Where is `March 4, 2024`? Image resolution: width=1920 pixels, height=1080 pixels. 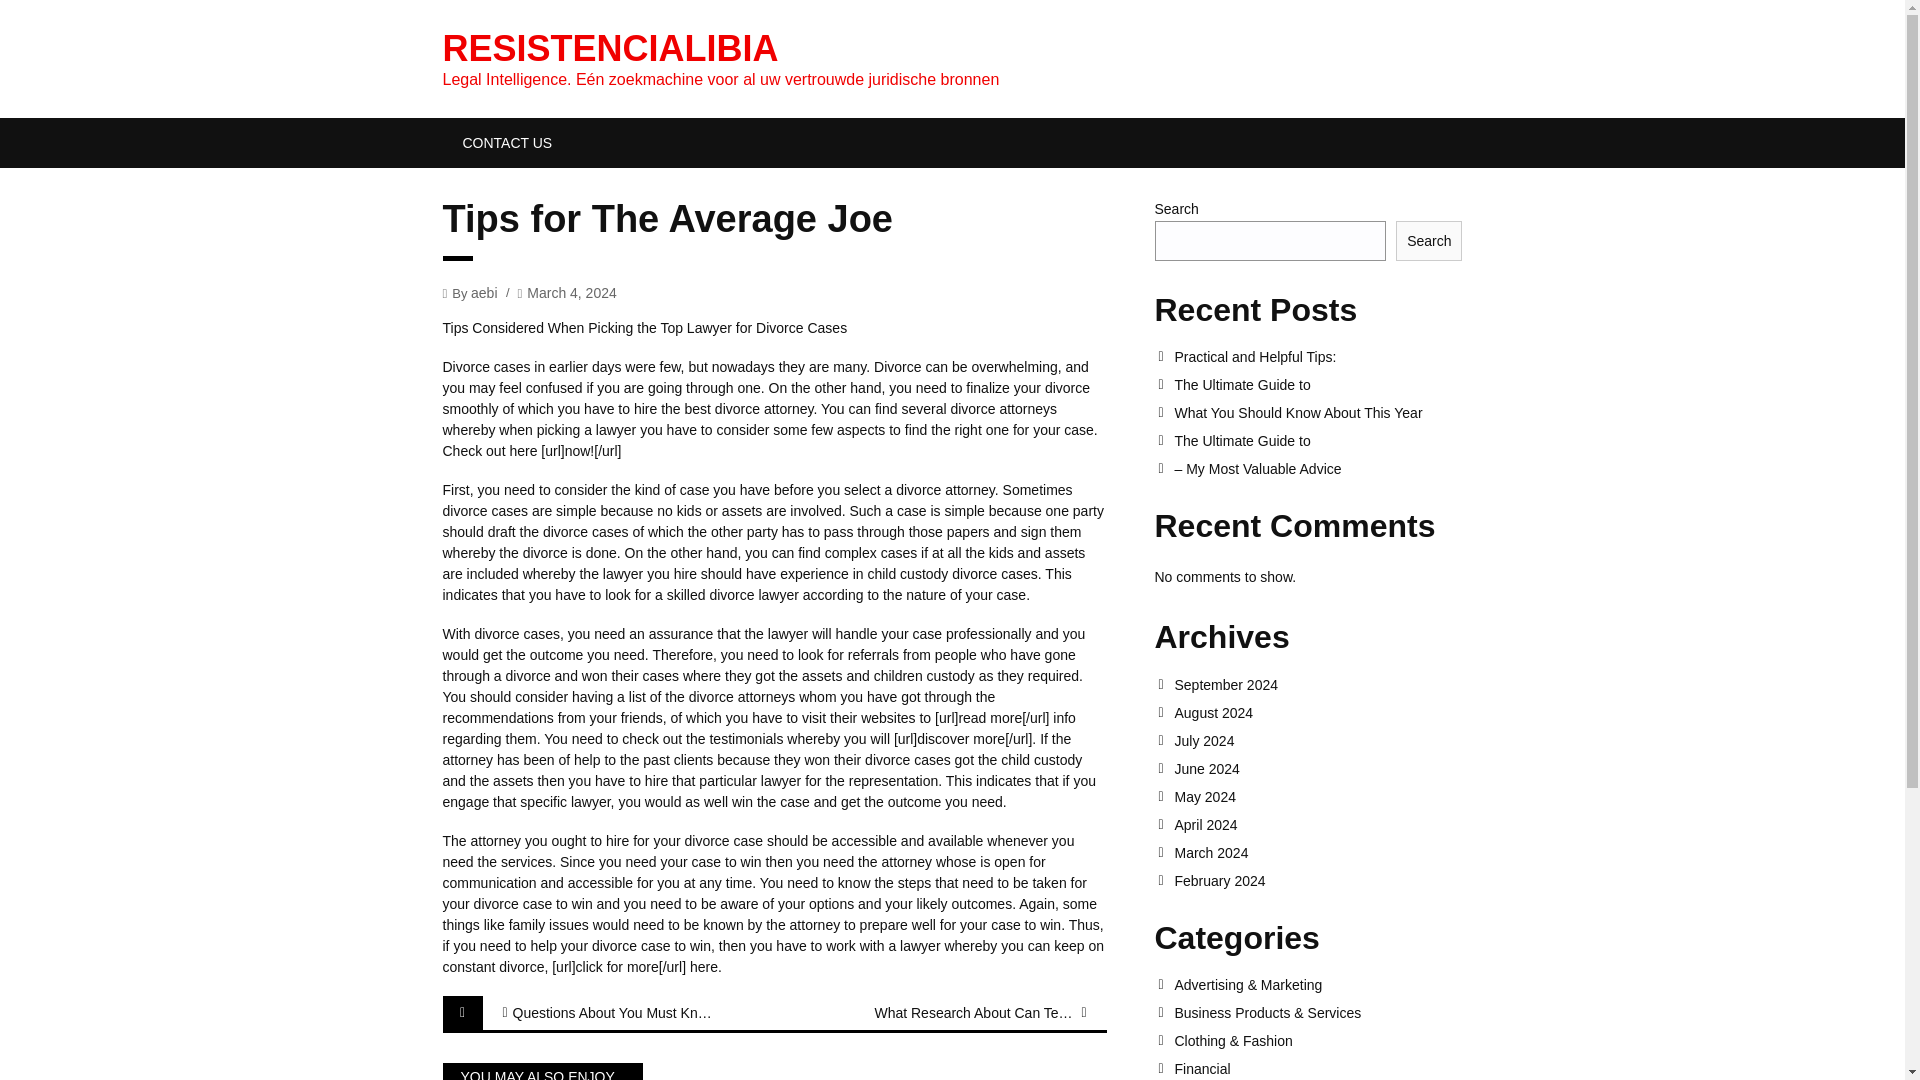 March 4, 2024 is located at coordinates (571, 292).